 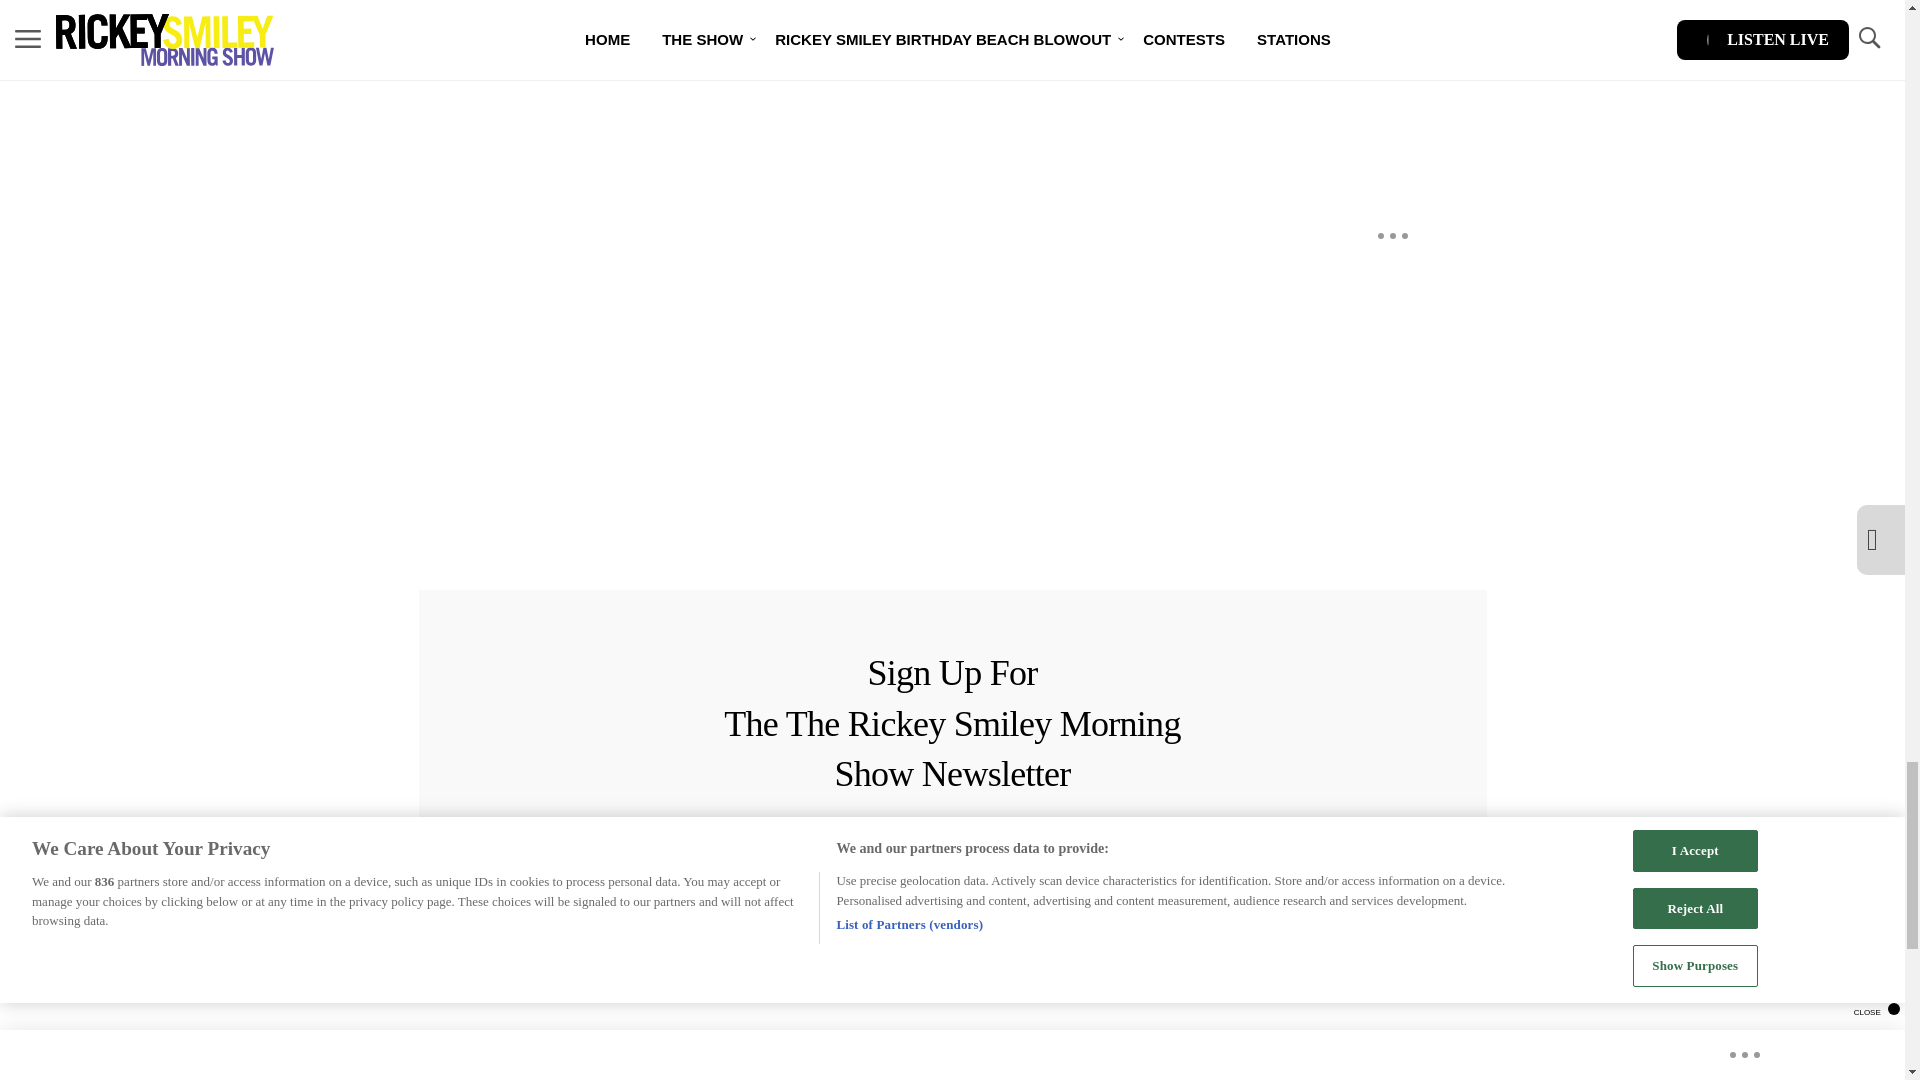 I want to click on Vuukle Comments Widget, so click(x=772, y=82).